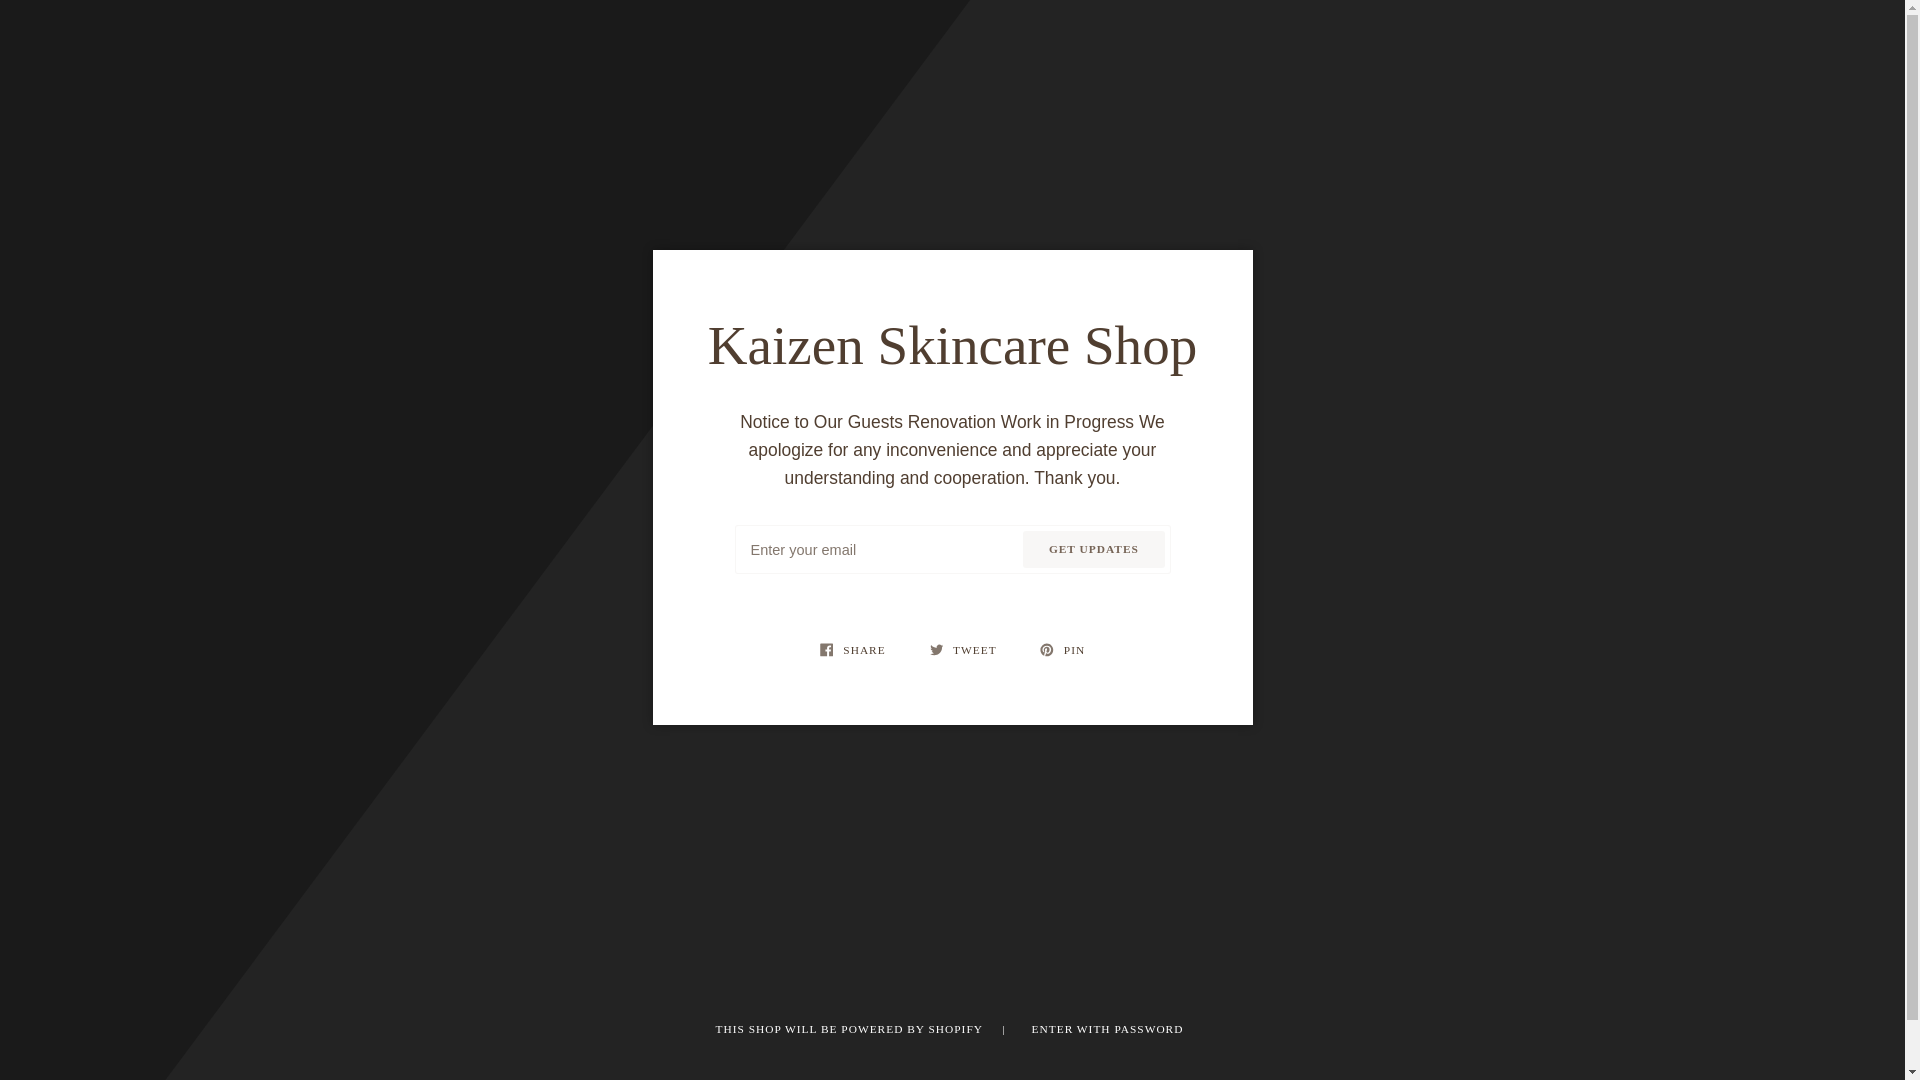 The height and width of the screenshot is (1080, 1920). What do you see at coordinates (855, 650) in the screenshot?
I see `SHARE` at bounding box center [855, 650].